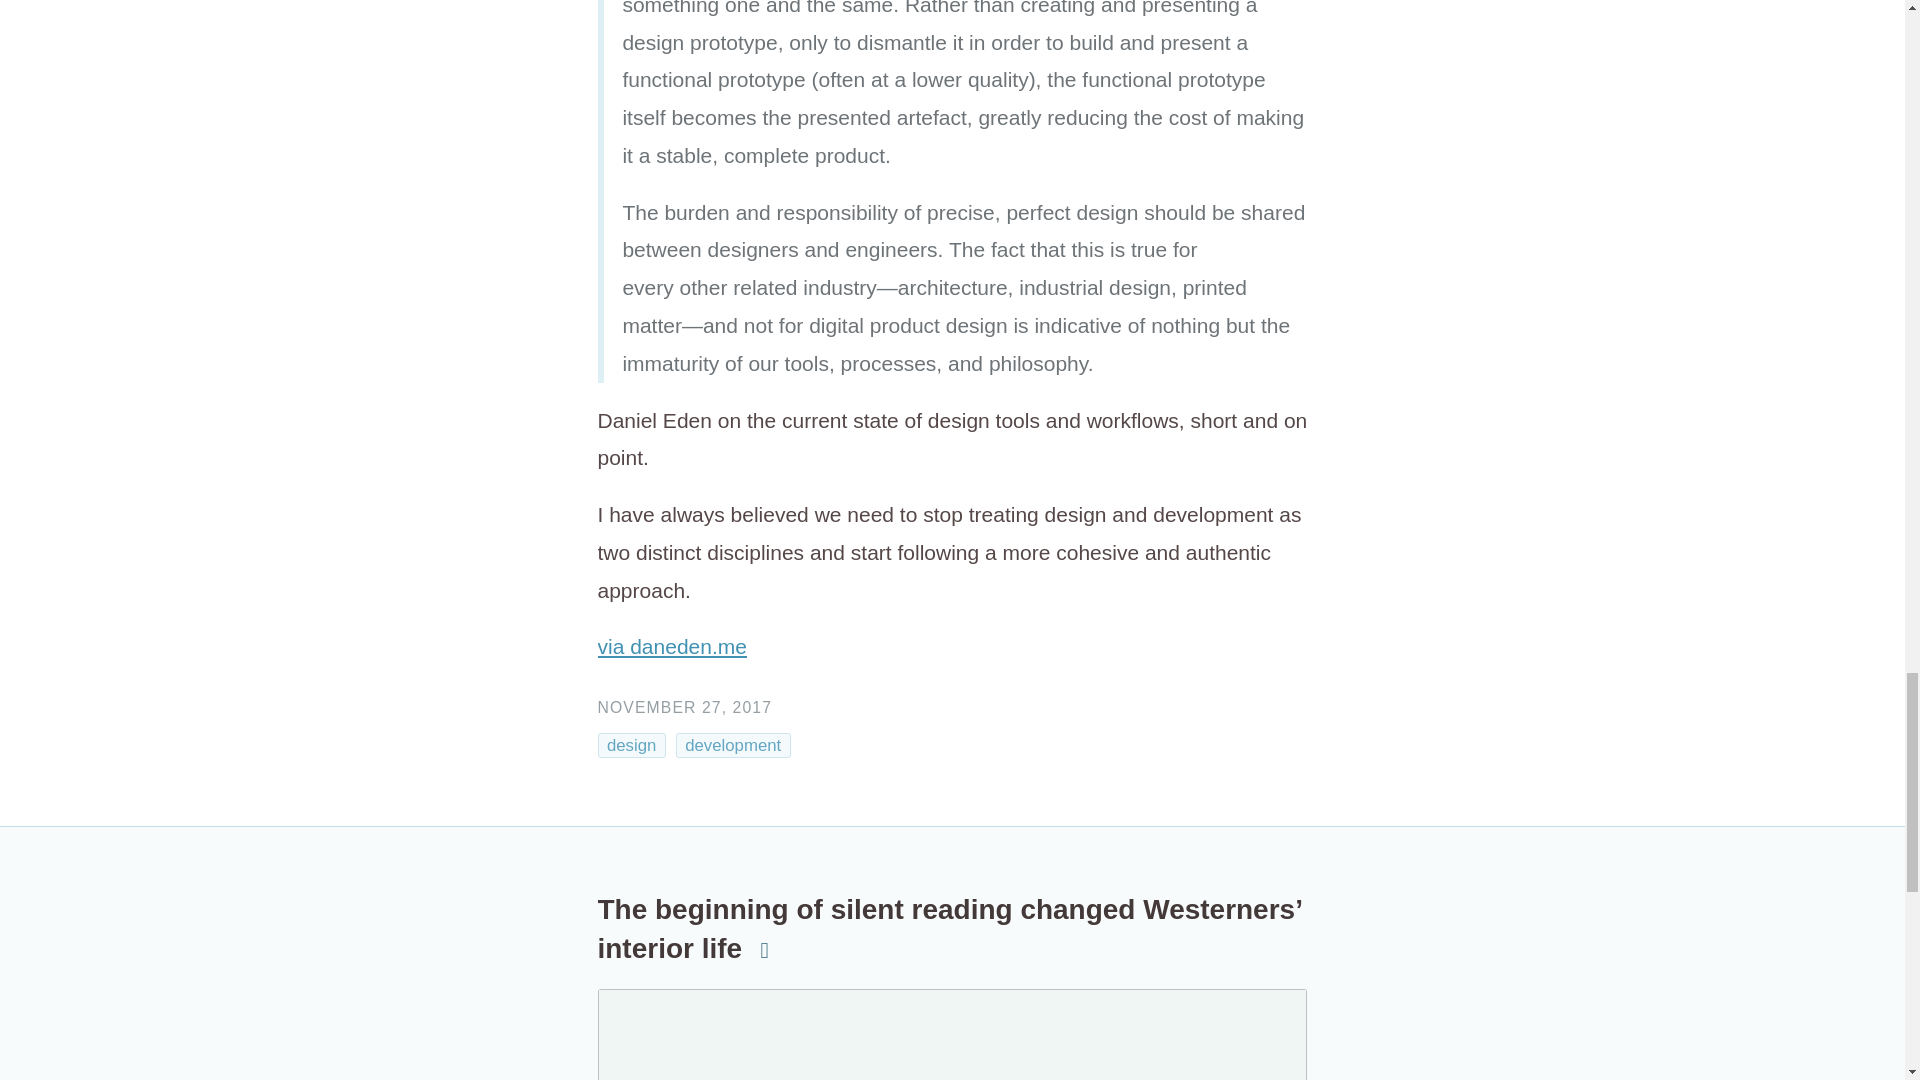 The image size is (1920, 1080). I want to click on NOVEMBER 27, 2017, so click(685, 707).